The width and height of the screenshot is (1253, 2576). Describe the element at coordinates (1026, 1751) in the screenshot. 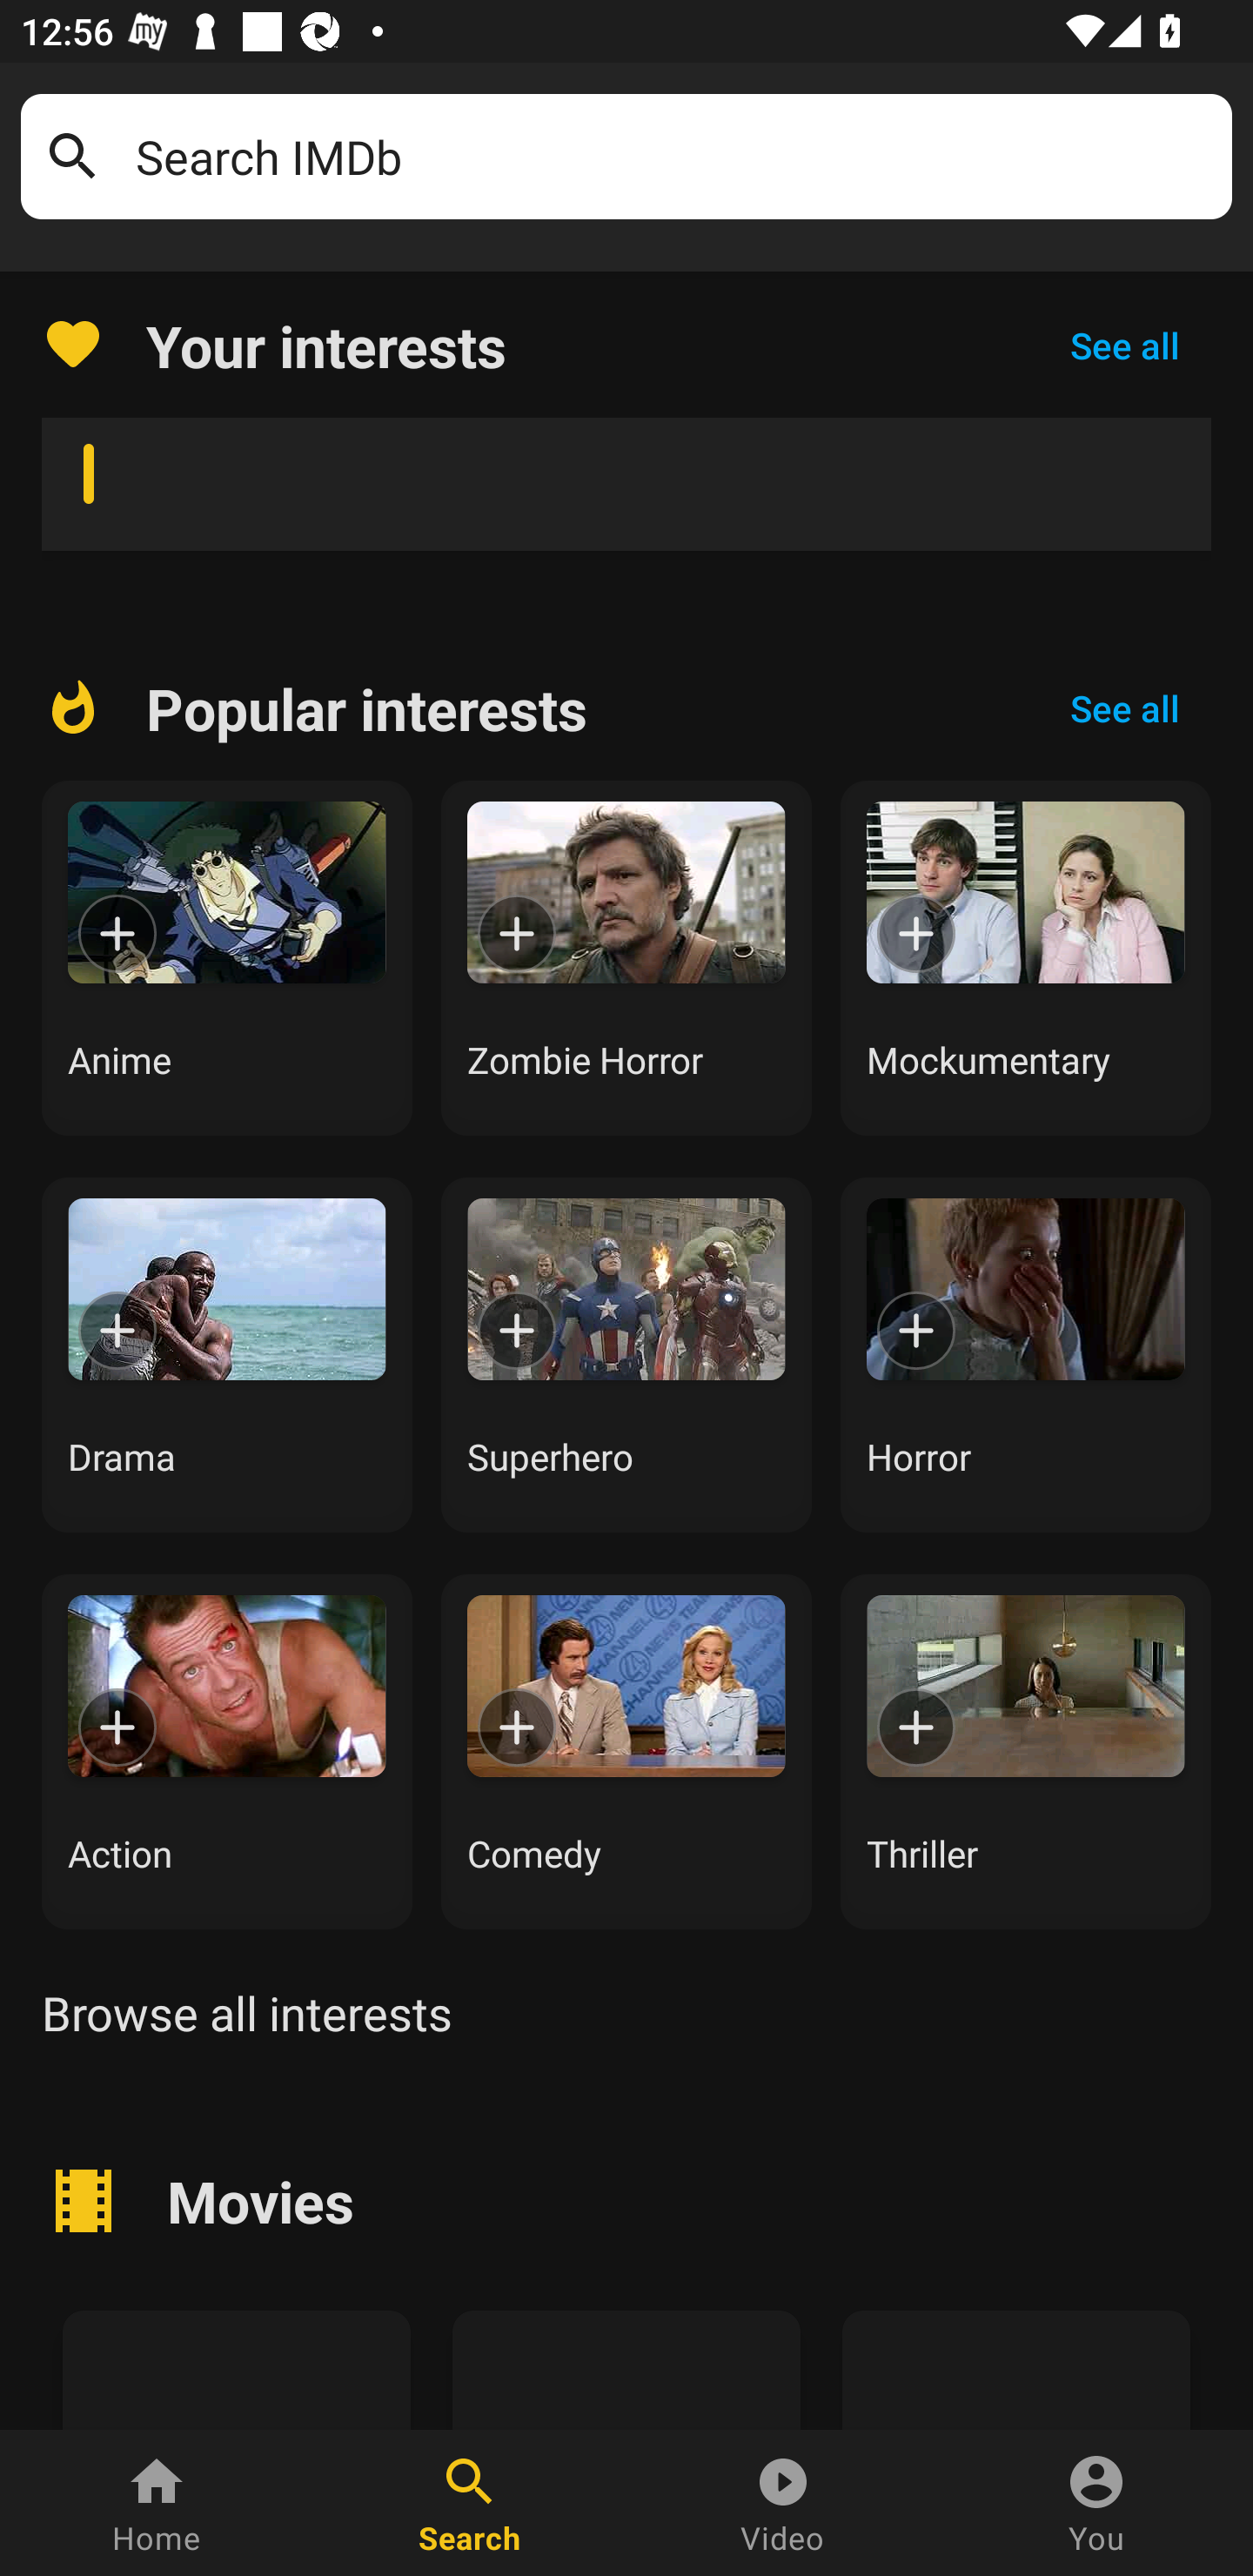

I see `Thriller` at that location.